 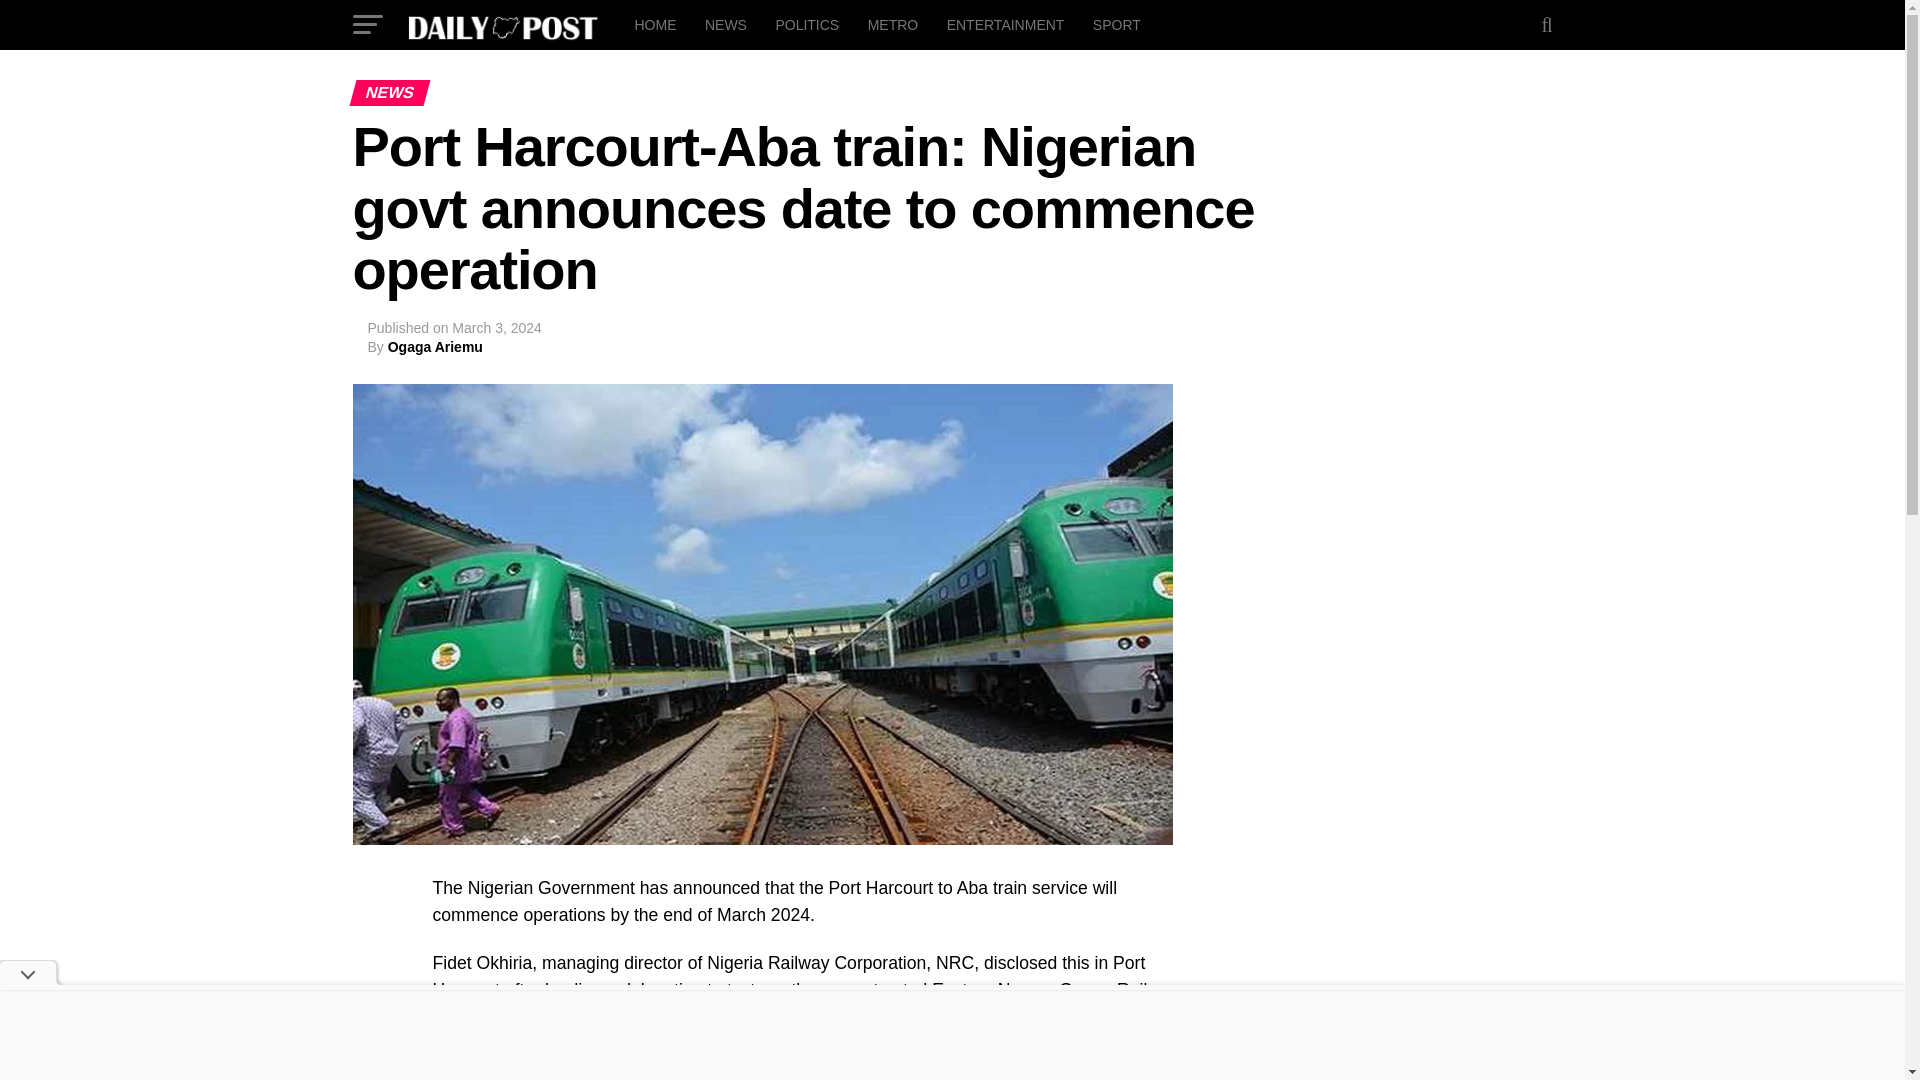 What do you see at coordinates (806, 24) in the screenshot?
I see `POLITICS` at bounding box center [806, 24].